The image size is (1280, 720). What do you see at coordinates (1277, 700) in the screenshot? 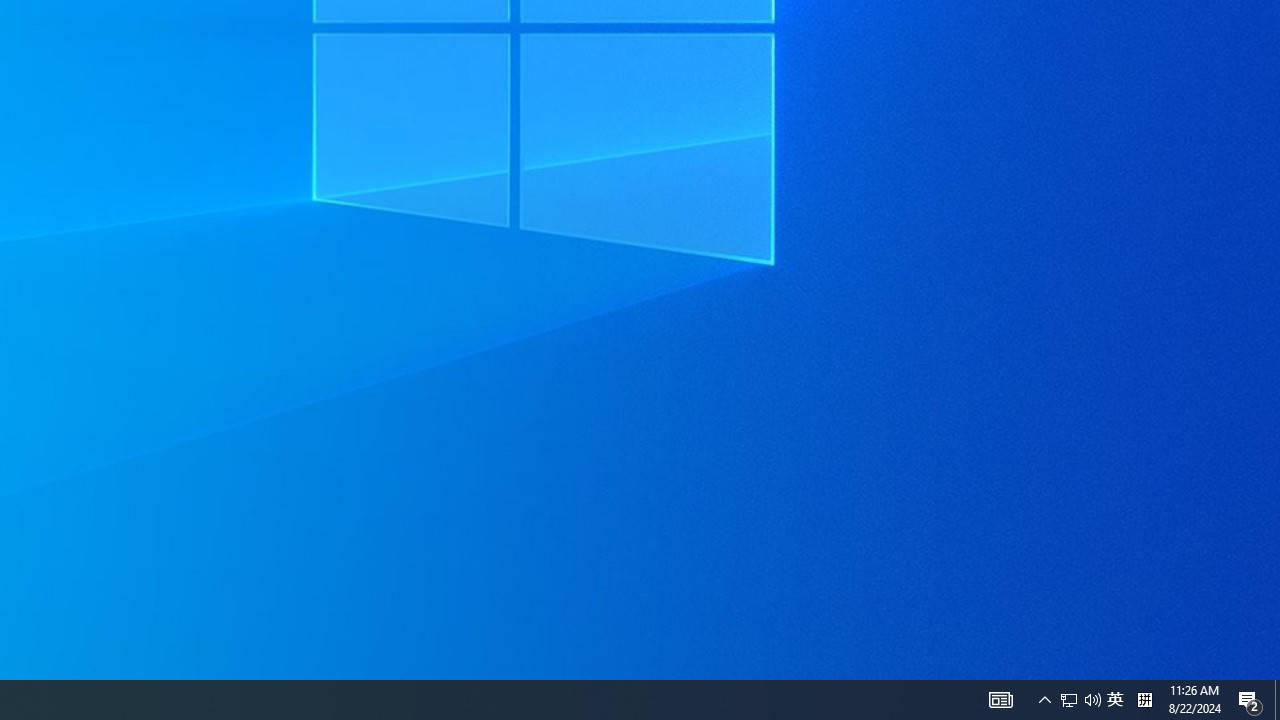
I see `Show desktop` at bounding box center [1277, 700].